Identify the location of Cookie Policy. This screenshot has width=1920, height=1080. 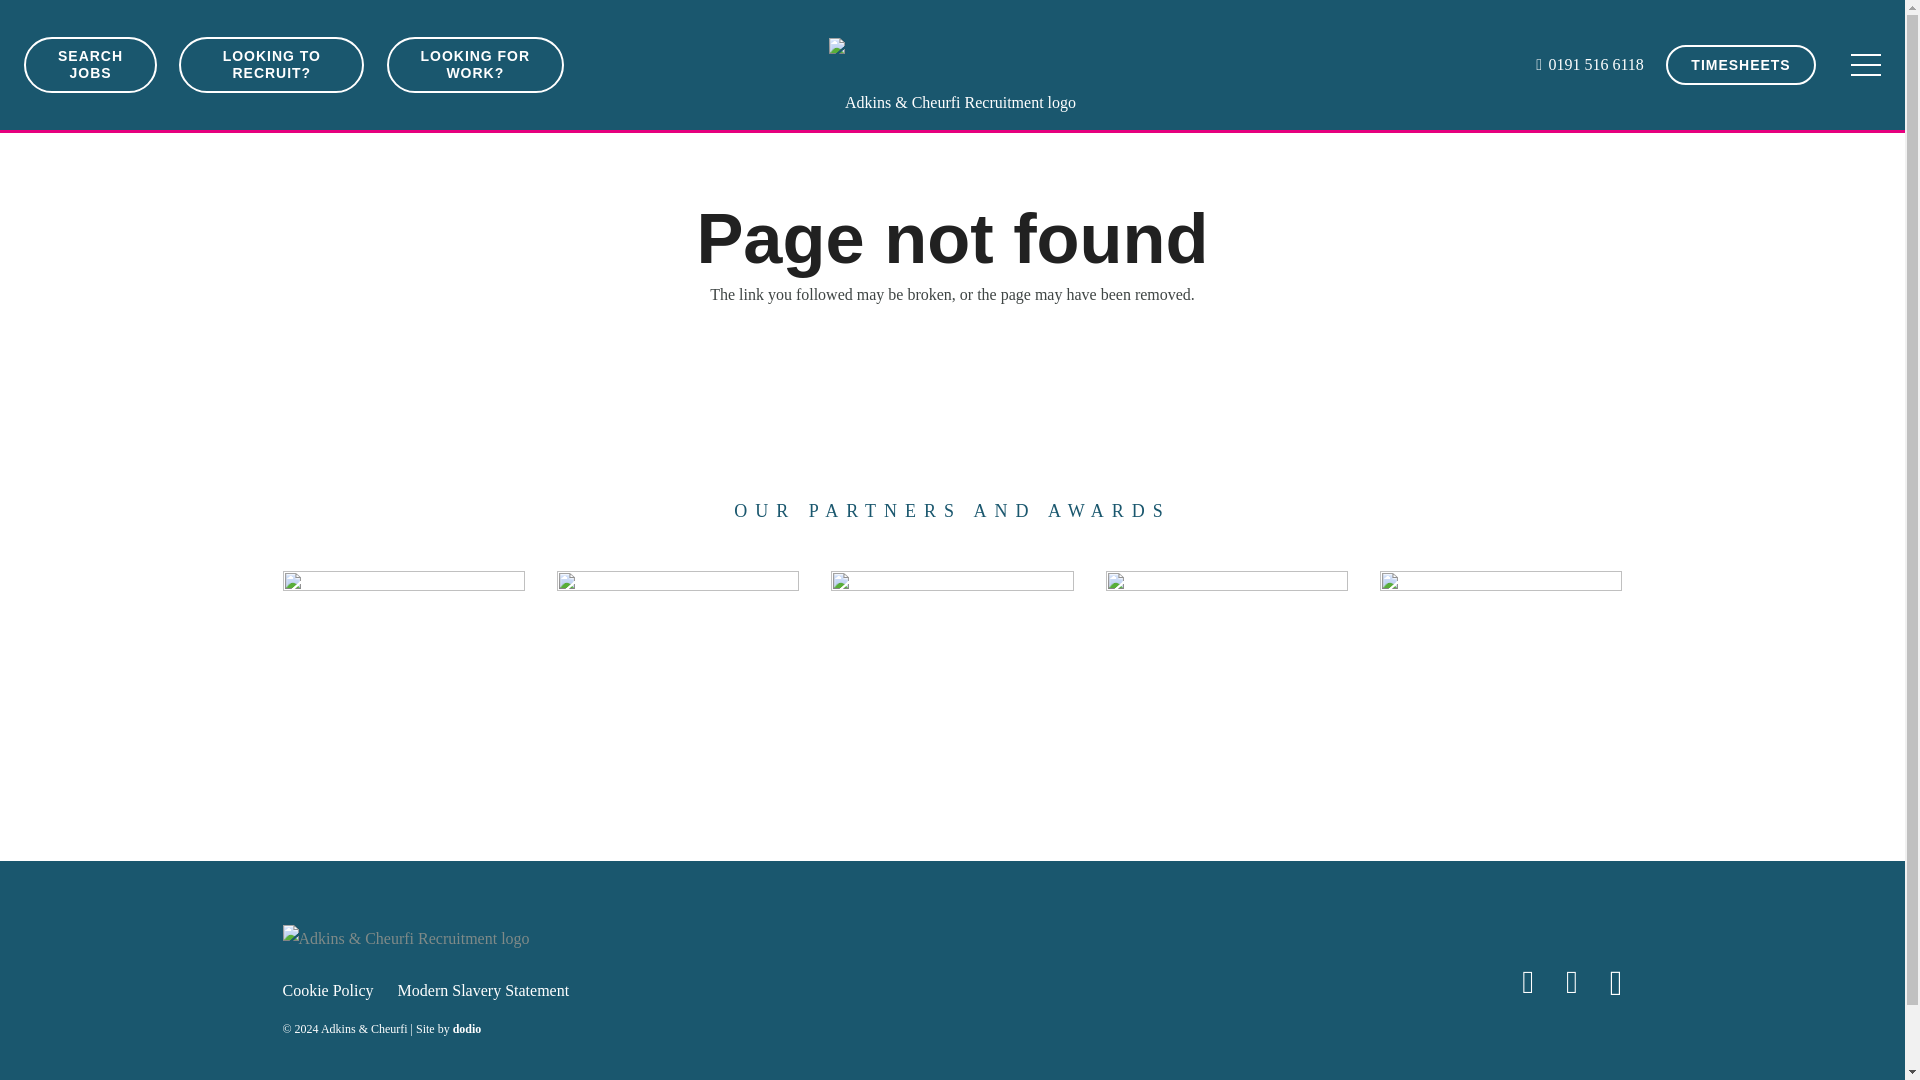
(327, 990).